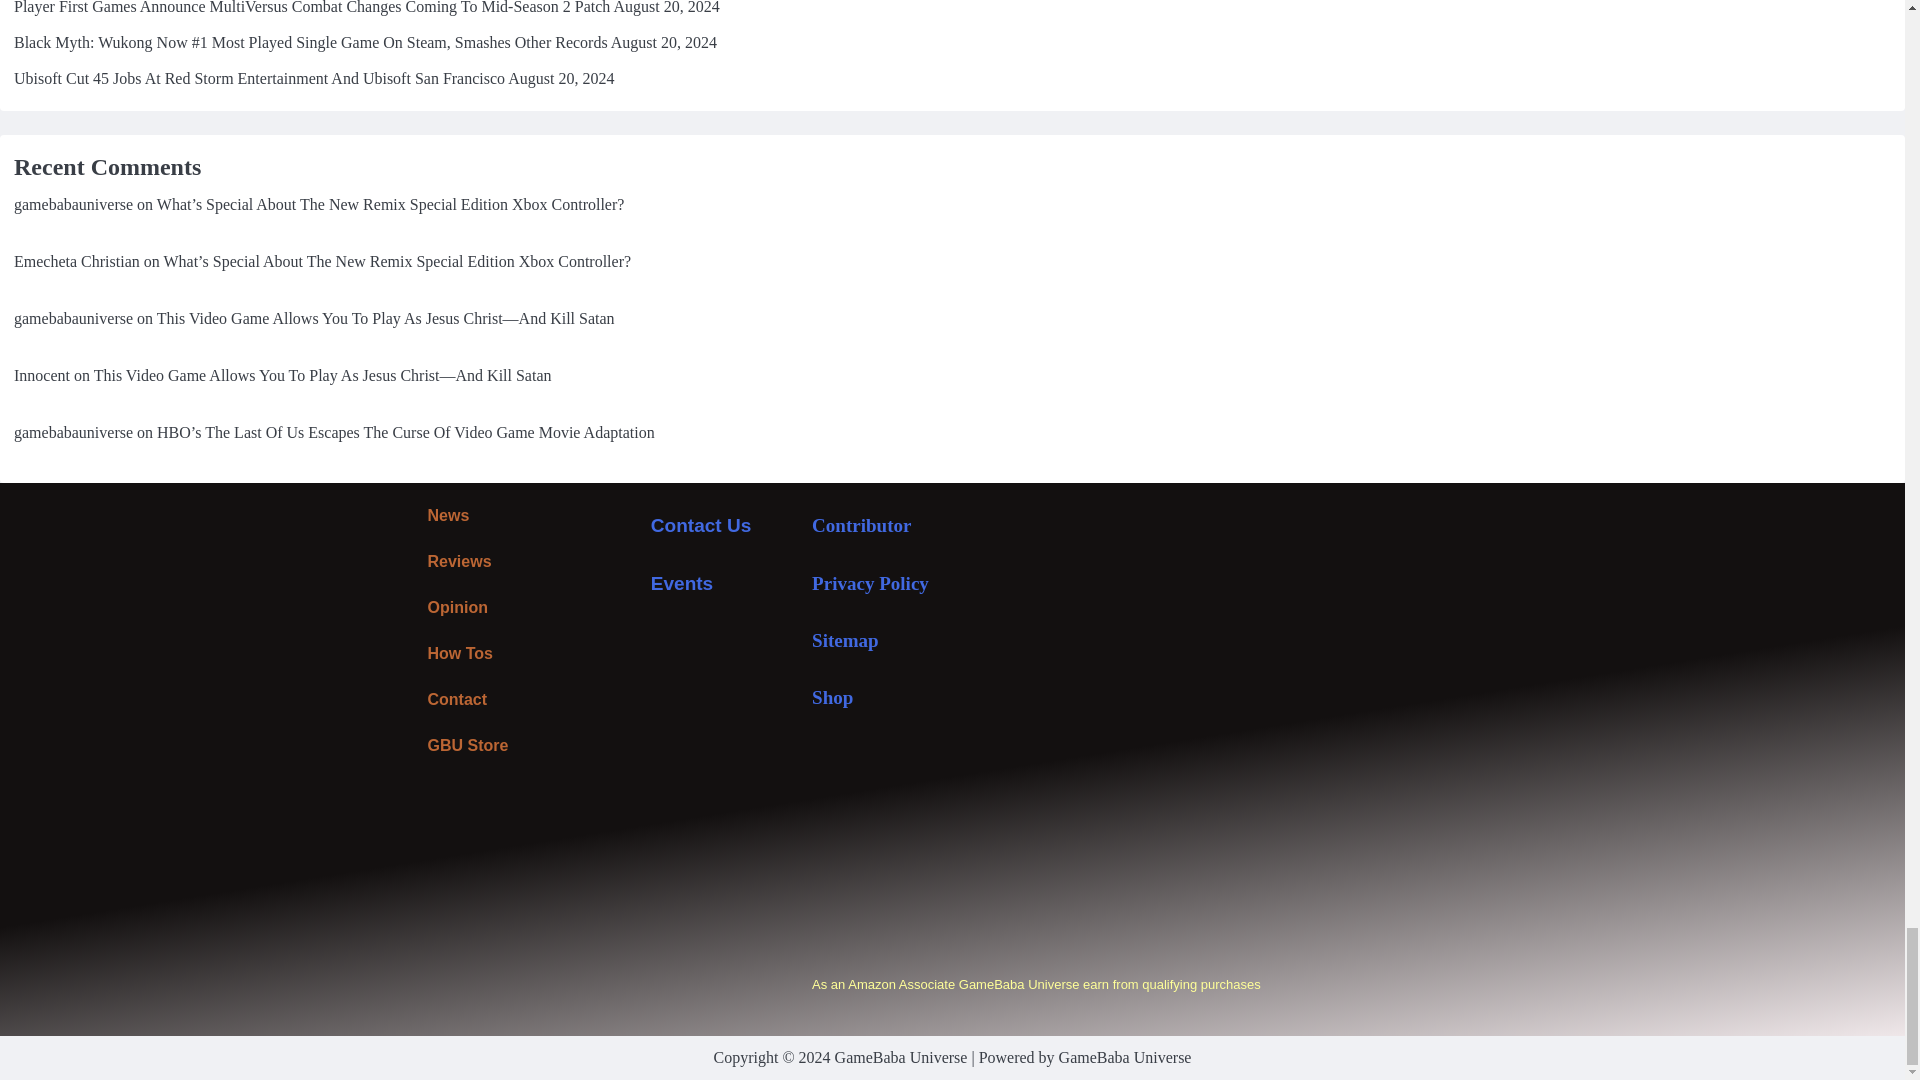 The height and width of the screenshot is (1080, 1920). I want to click on gamebabauniverse, so click(72, 318).